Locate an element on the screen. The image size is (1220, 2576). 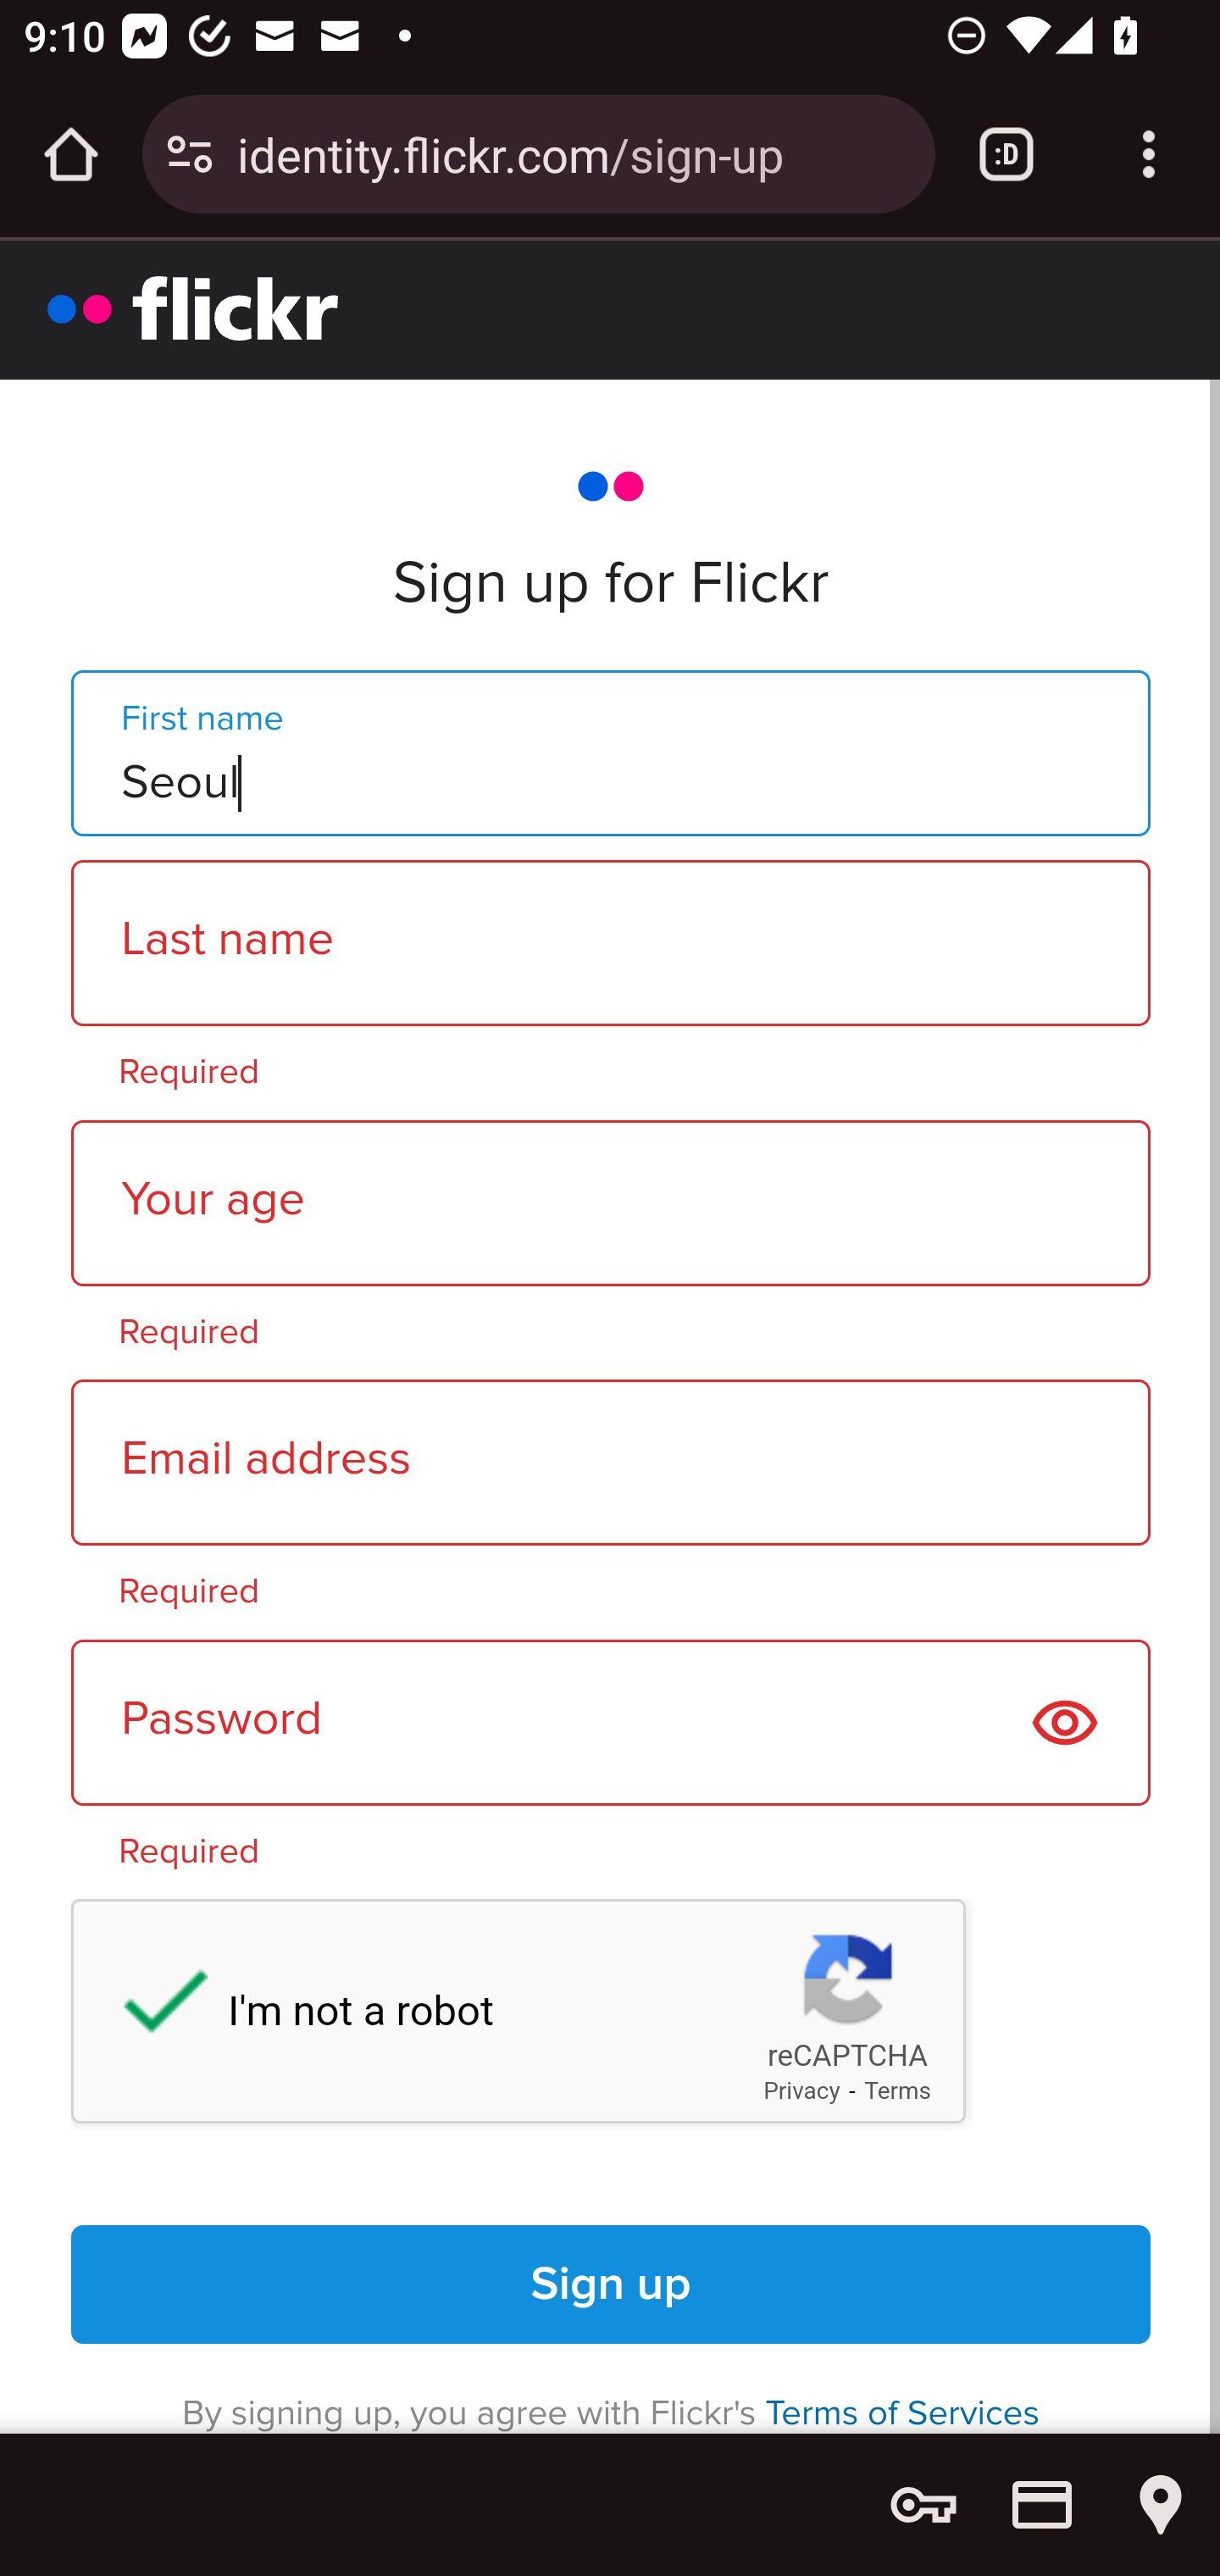
Show saved passwords and password options is located at coordinates (923, 2505).